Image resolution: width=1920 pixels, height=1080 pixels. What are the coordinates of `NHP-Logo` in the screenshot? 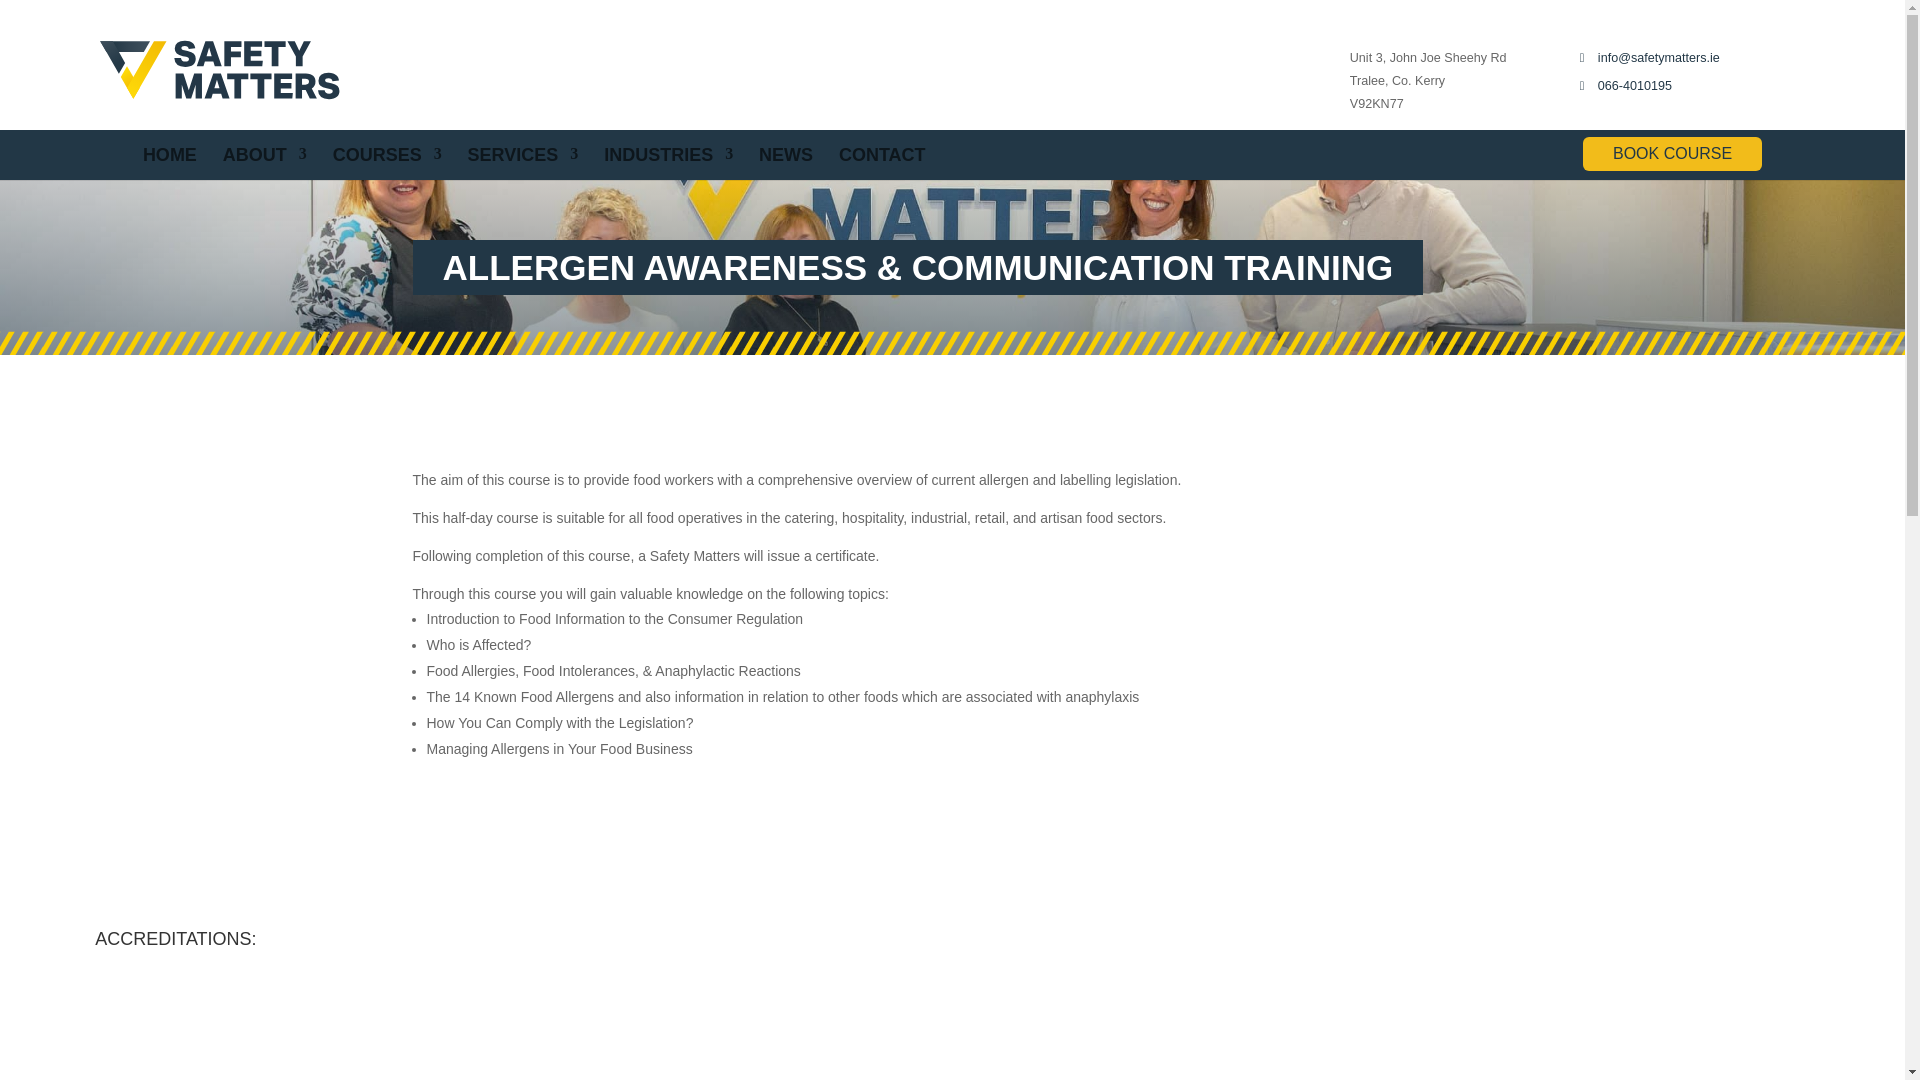 It's located at (951, 1018).